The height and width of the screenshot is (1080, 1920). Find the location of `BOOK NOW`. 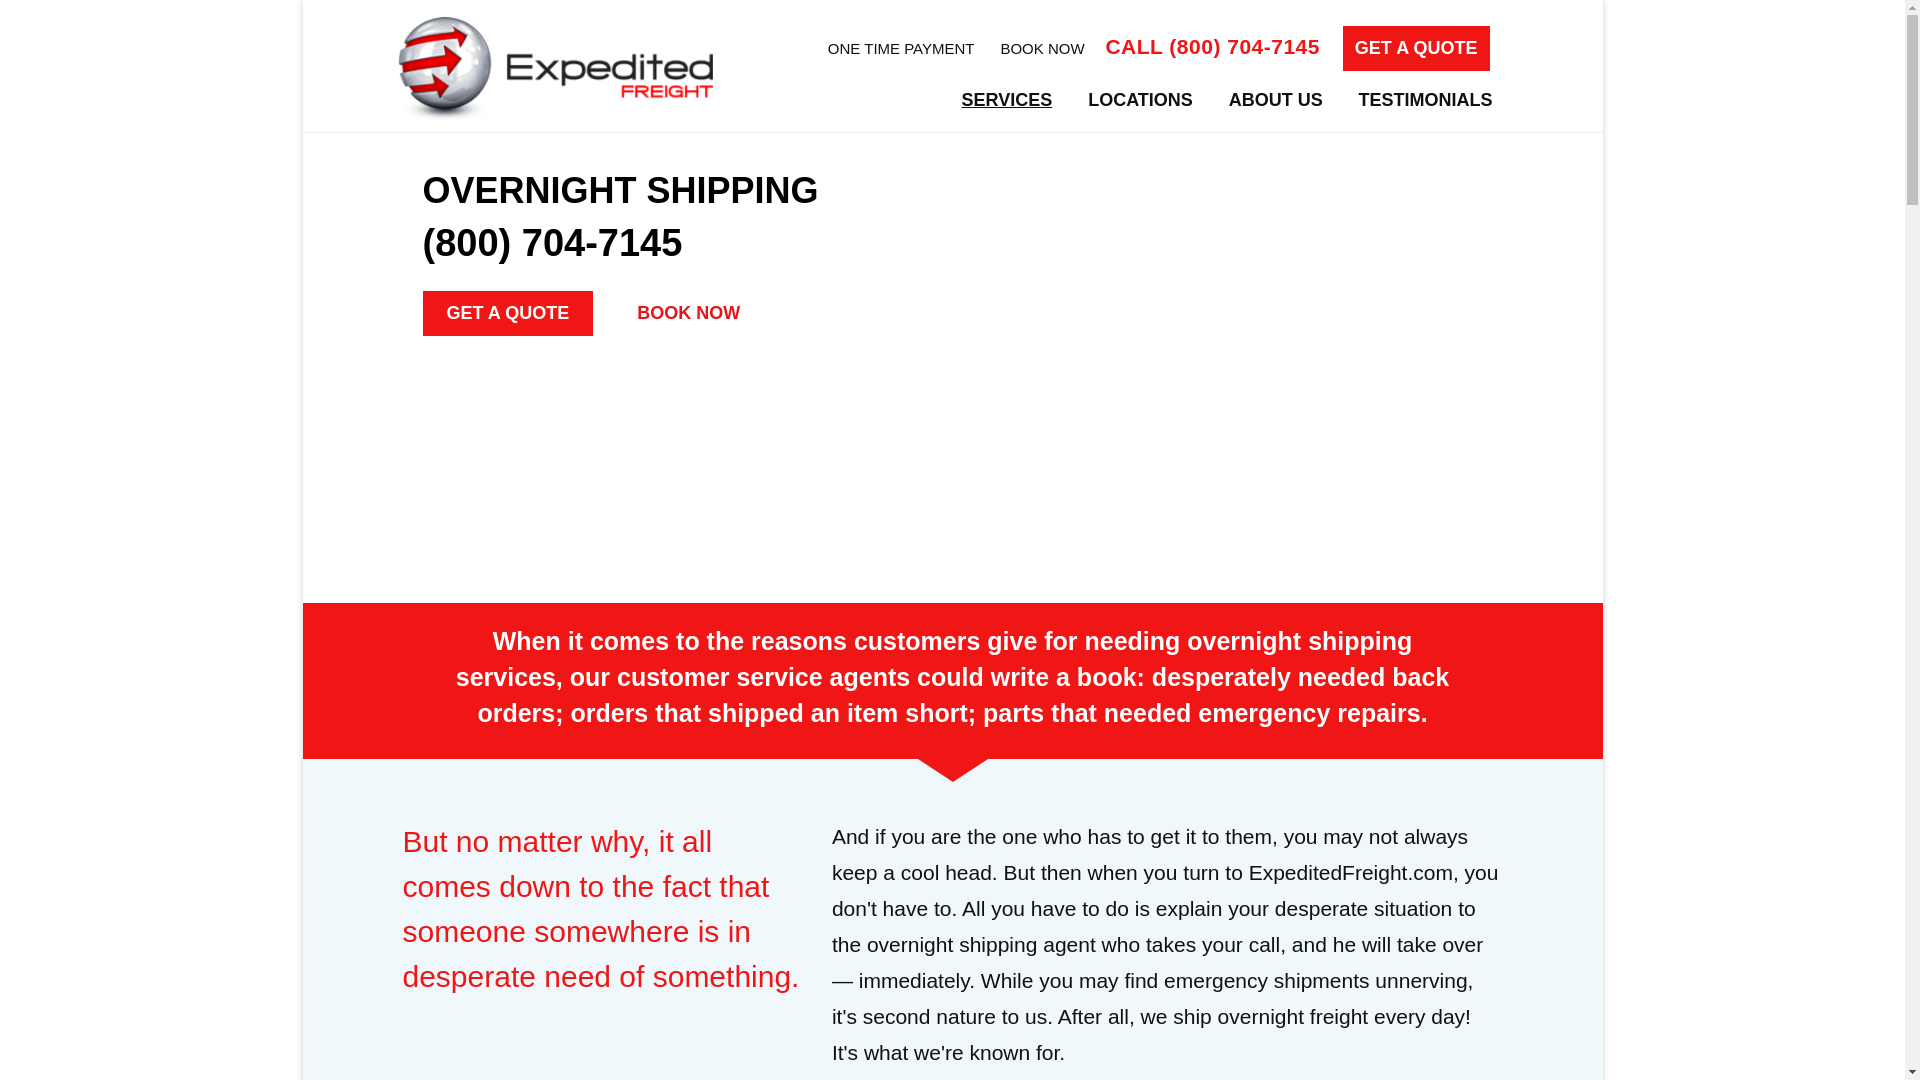

BOOK NOW is located at coordinates (688, 312).